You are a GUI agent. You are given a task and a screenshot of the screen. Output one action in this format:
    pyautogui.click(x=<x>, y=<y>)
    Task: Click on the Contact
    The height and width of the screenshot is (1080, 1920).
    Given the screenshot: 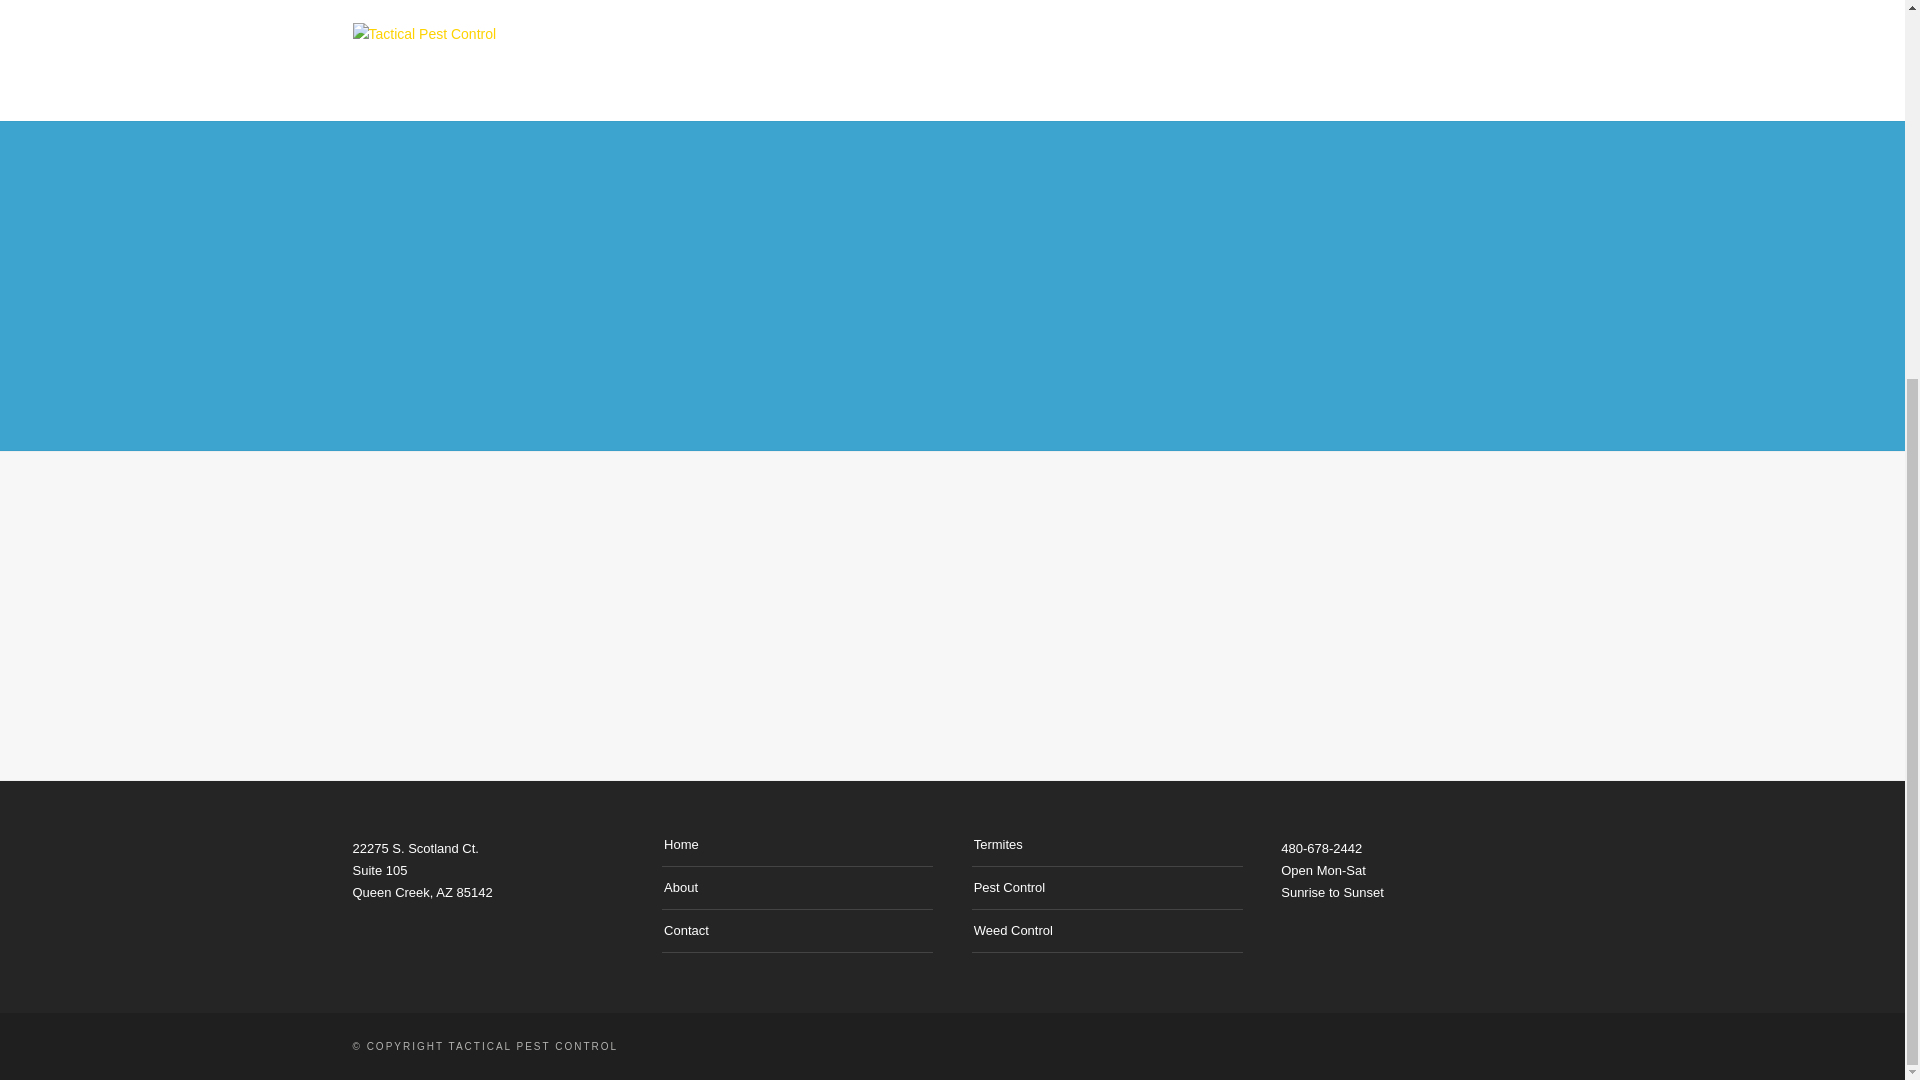 What is the action you would take?
    pyautogui.click(x=686, y=930)
    